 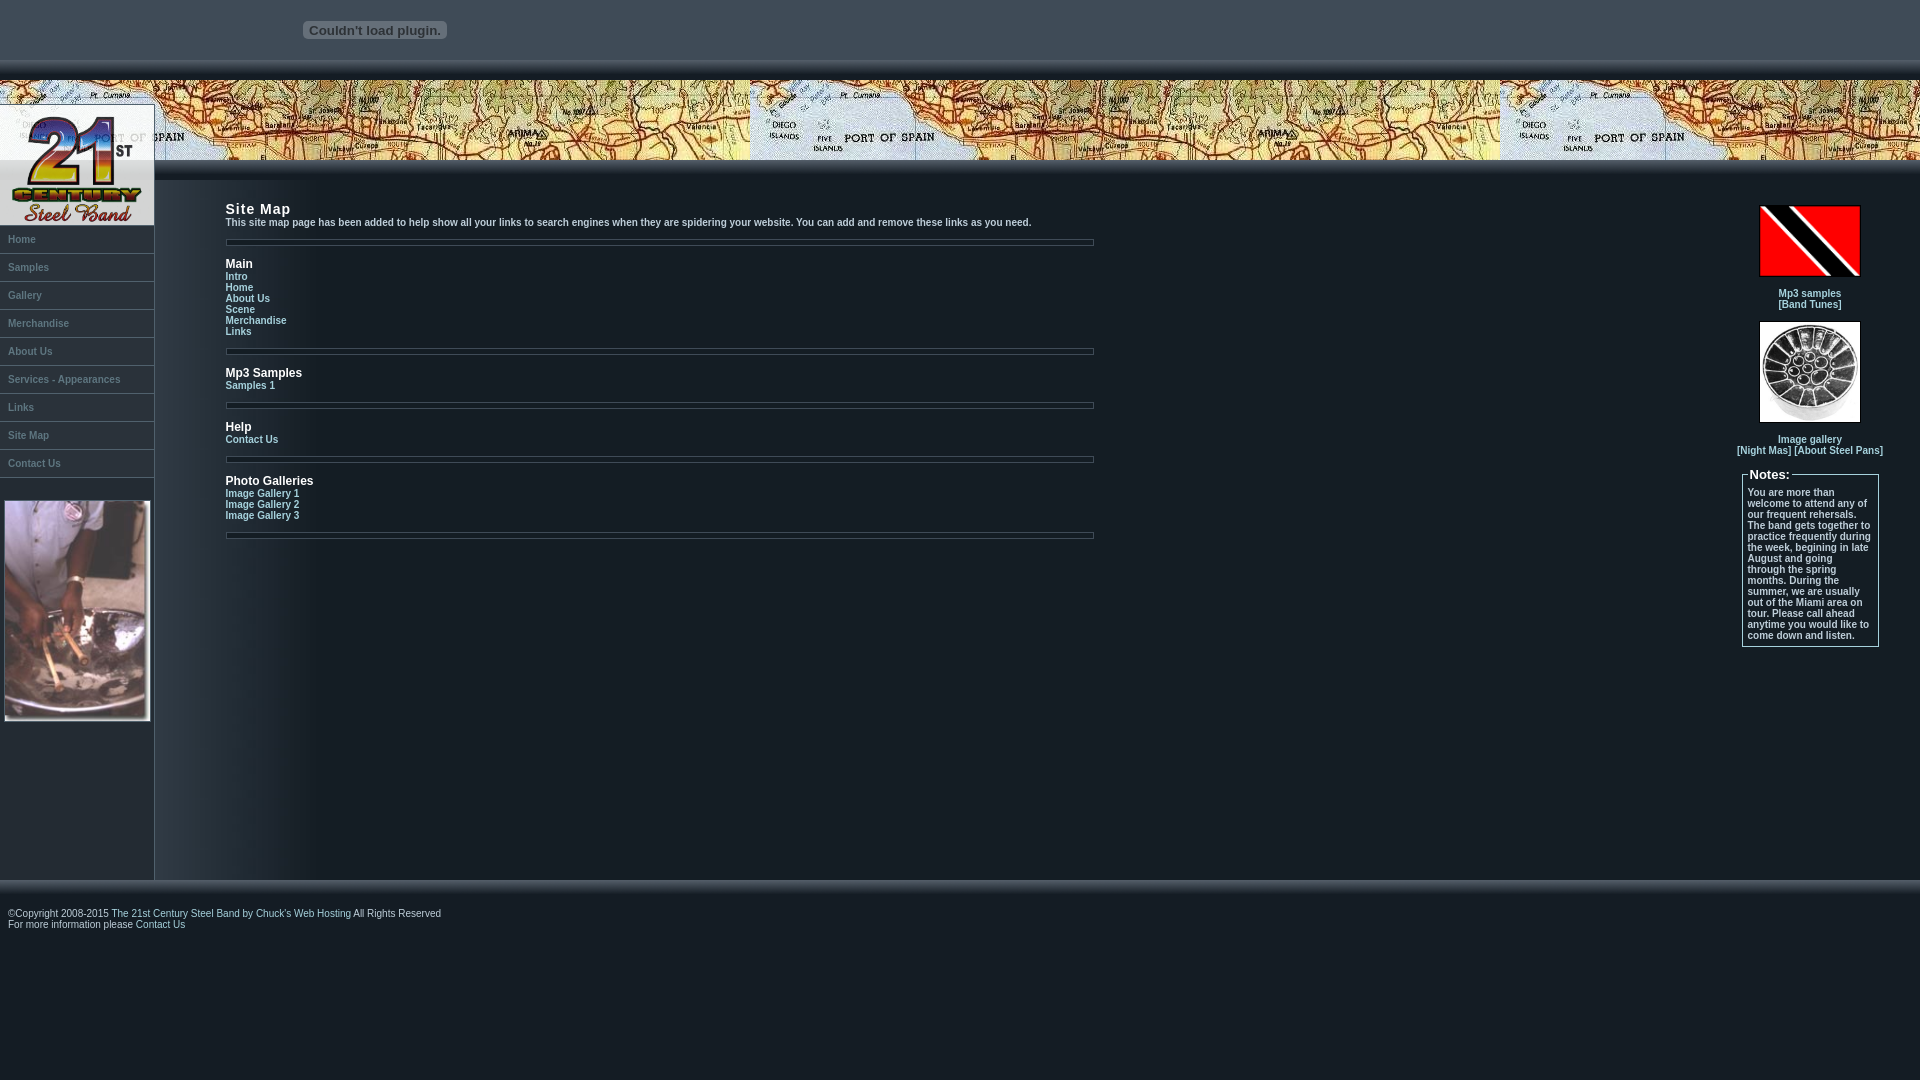 What do you see at coordinates (263, 516) in the screenshot?
I see `Image Gallery 3` at bounding box center [263, 516].